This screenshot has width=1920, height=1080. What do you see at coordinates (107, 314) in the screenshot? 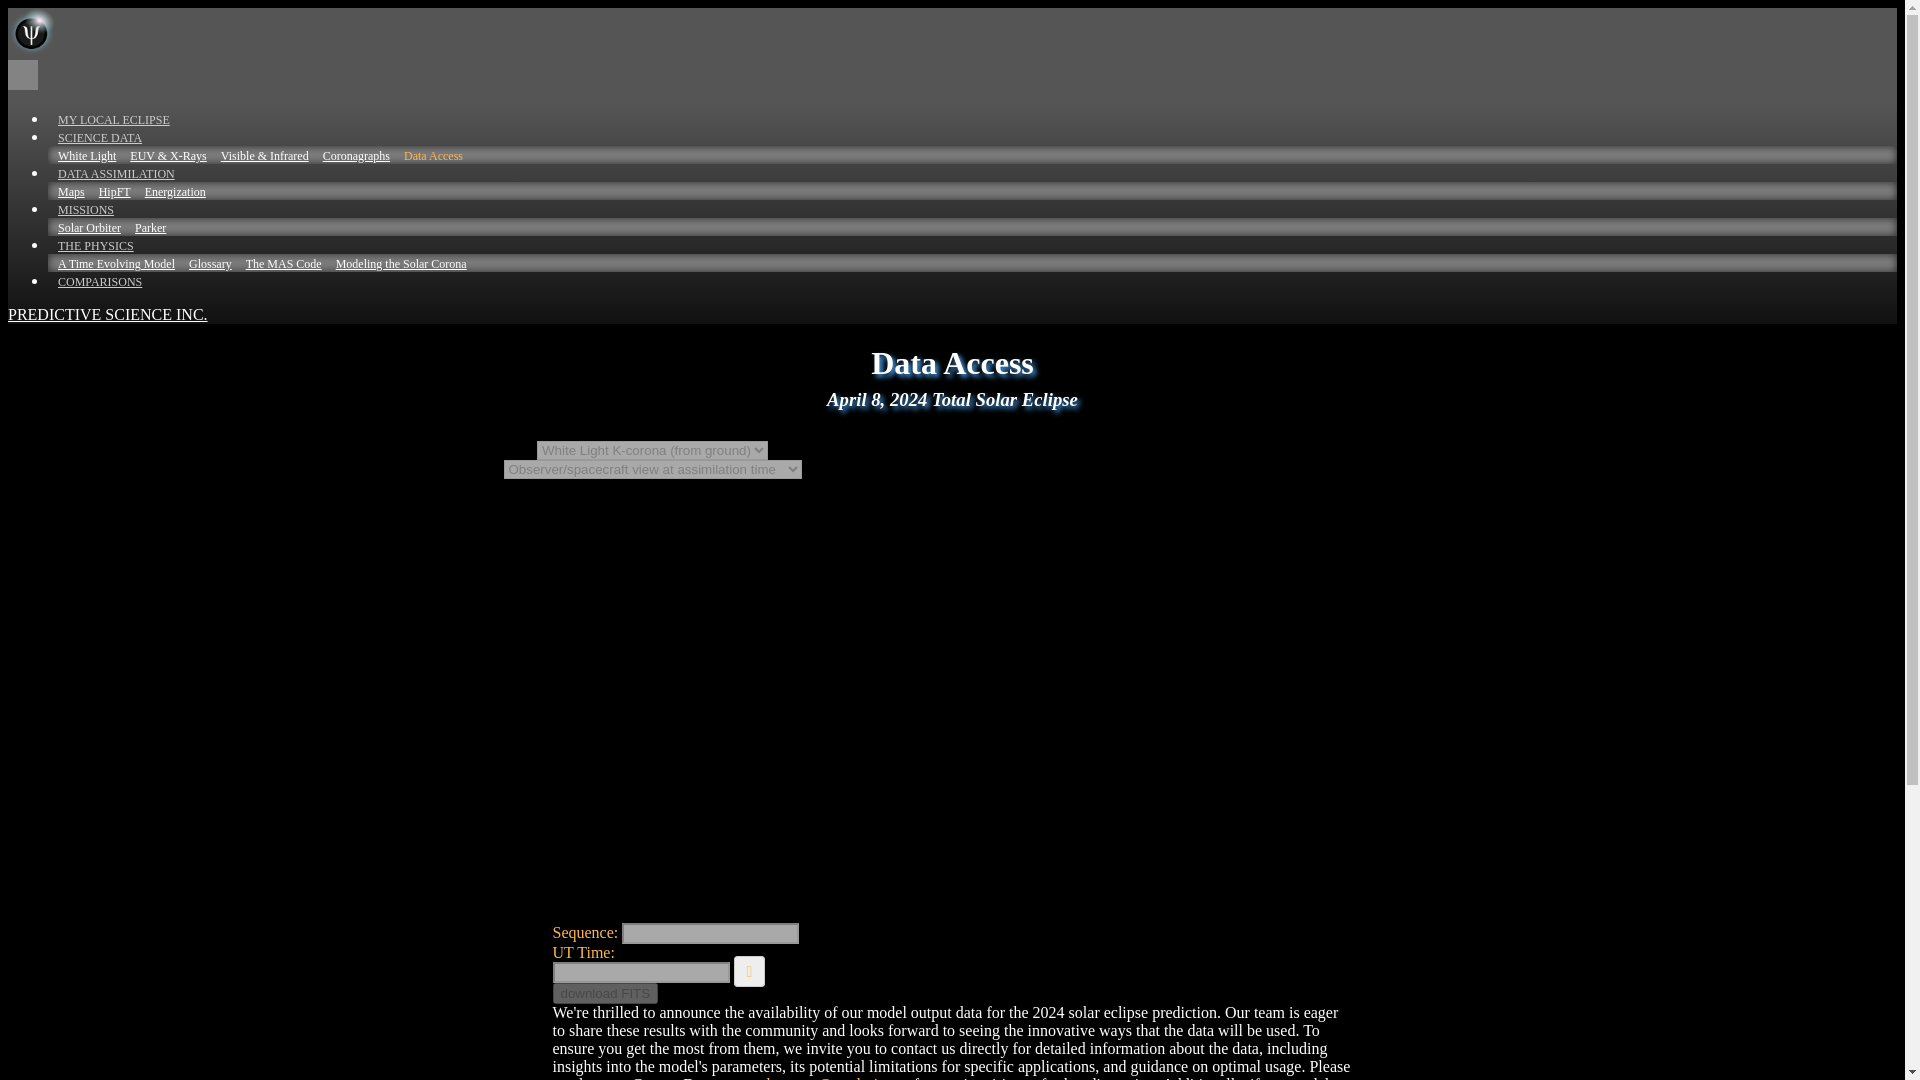
I see `PREDICTIVE SCIENCE INC.` at bounding box center [107, 314].